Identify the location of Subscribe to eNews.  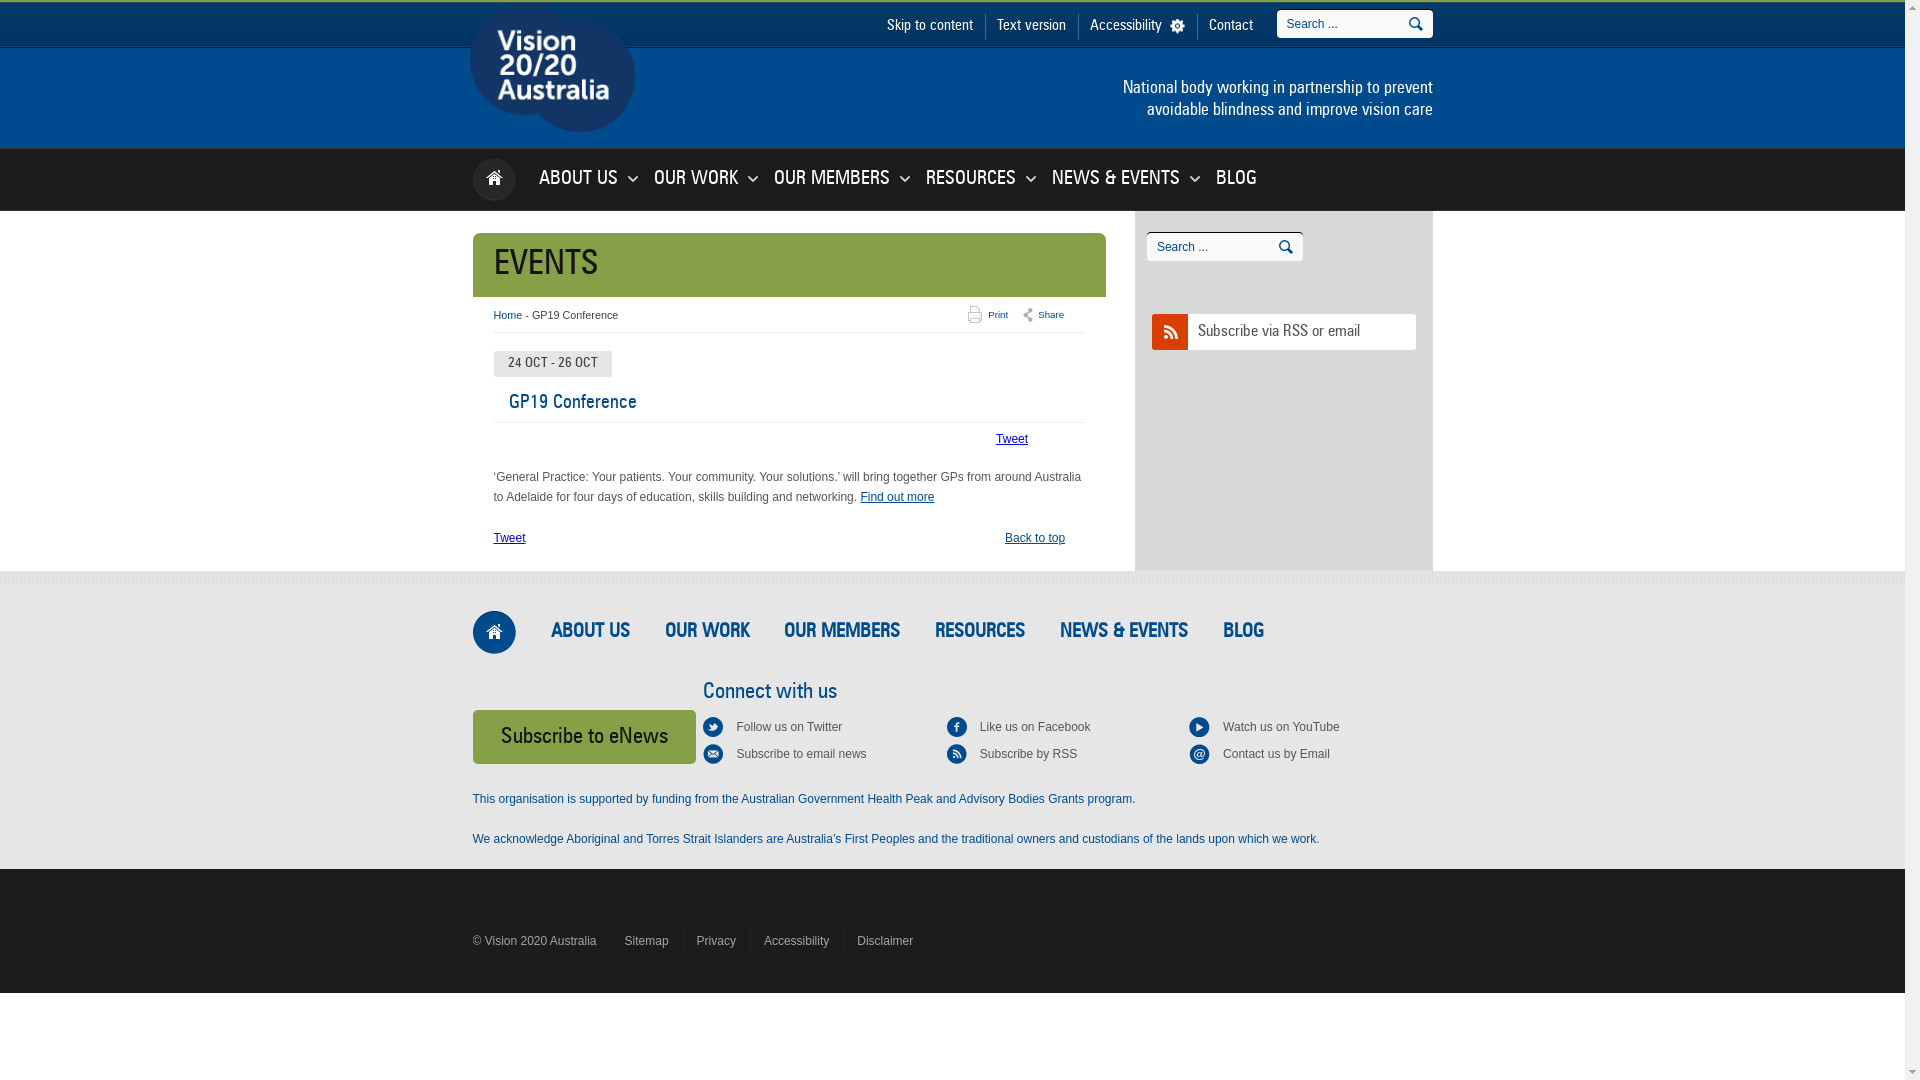
(584, 737).